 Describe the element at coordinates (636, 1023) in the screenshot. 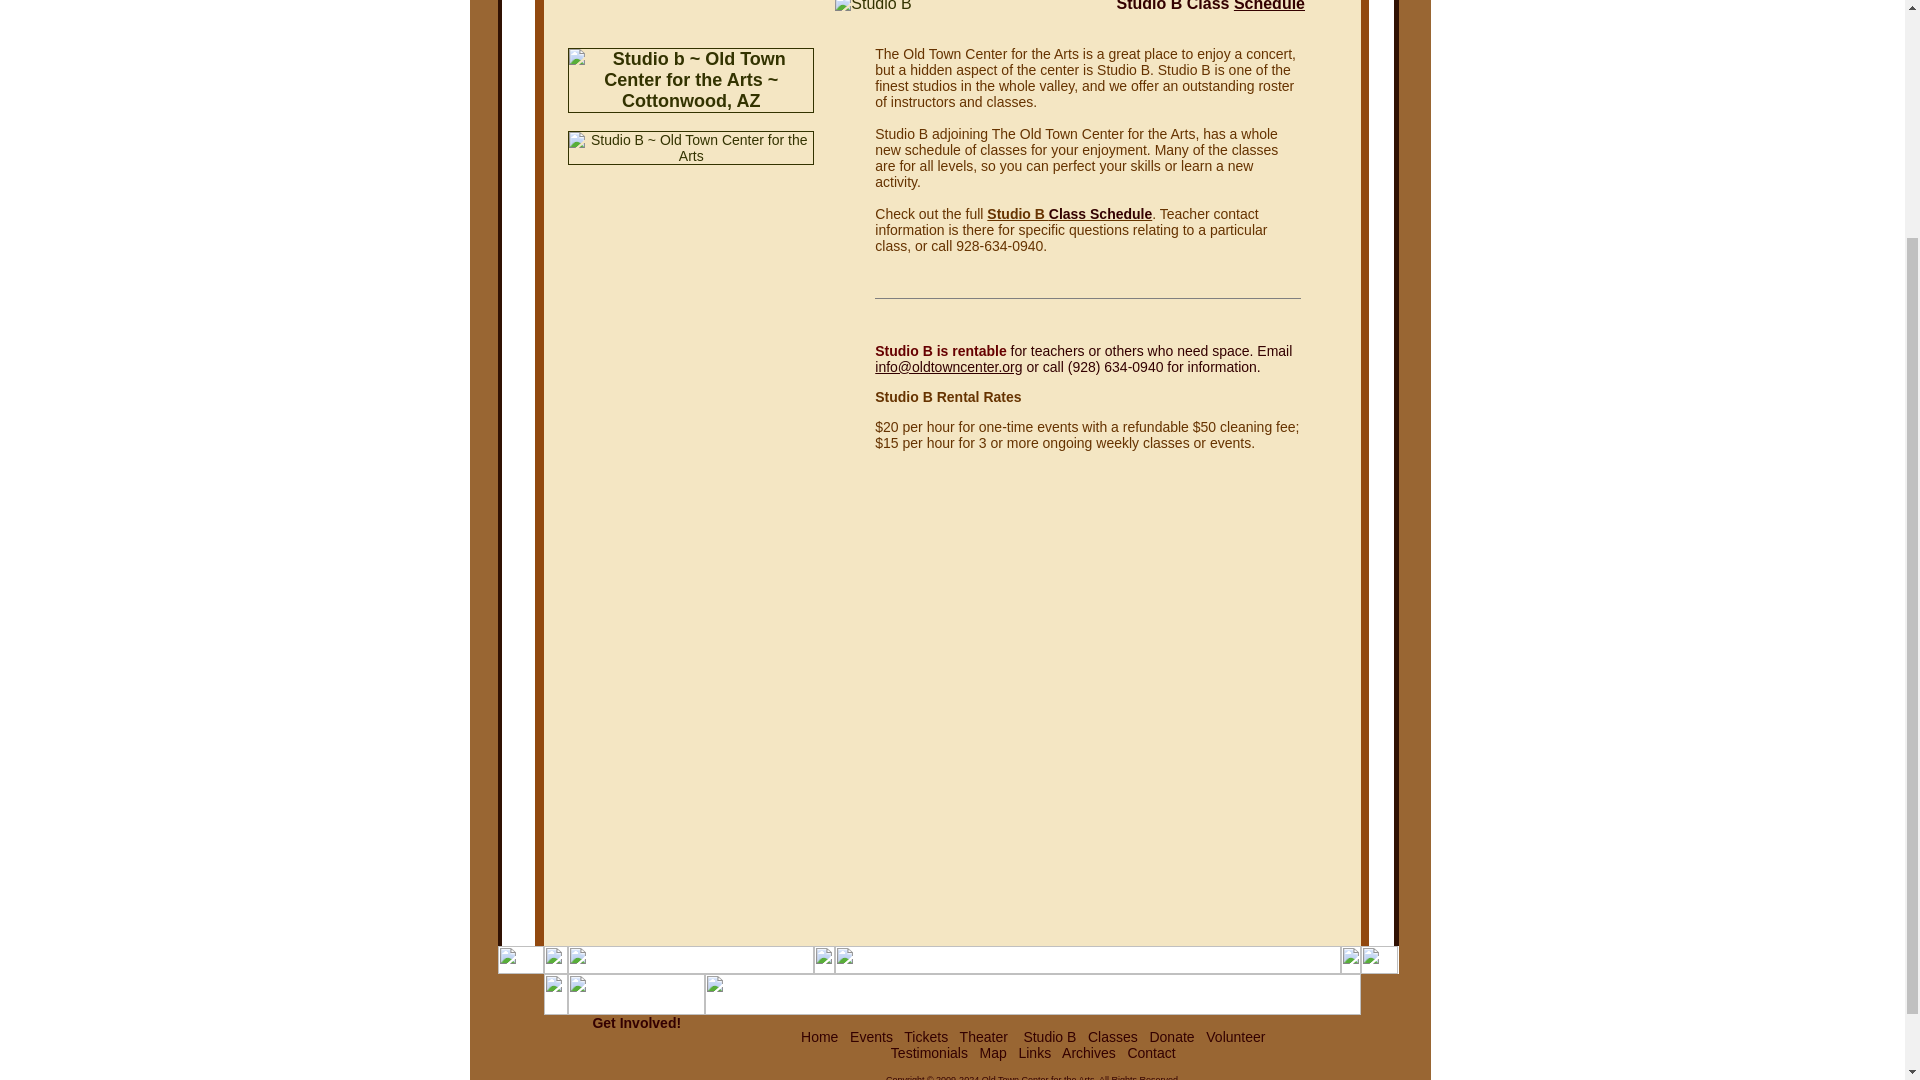

I see `Get Involved!` at that location.